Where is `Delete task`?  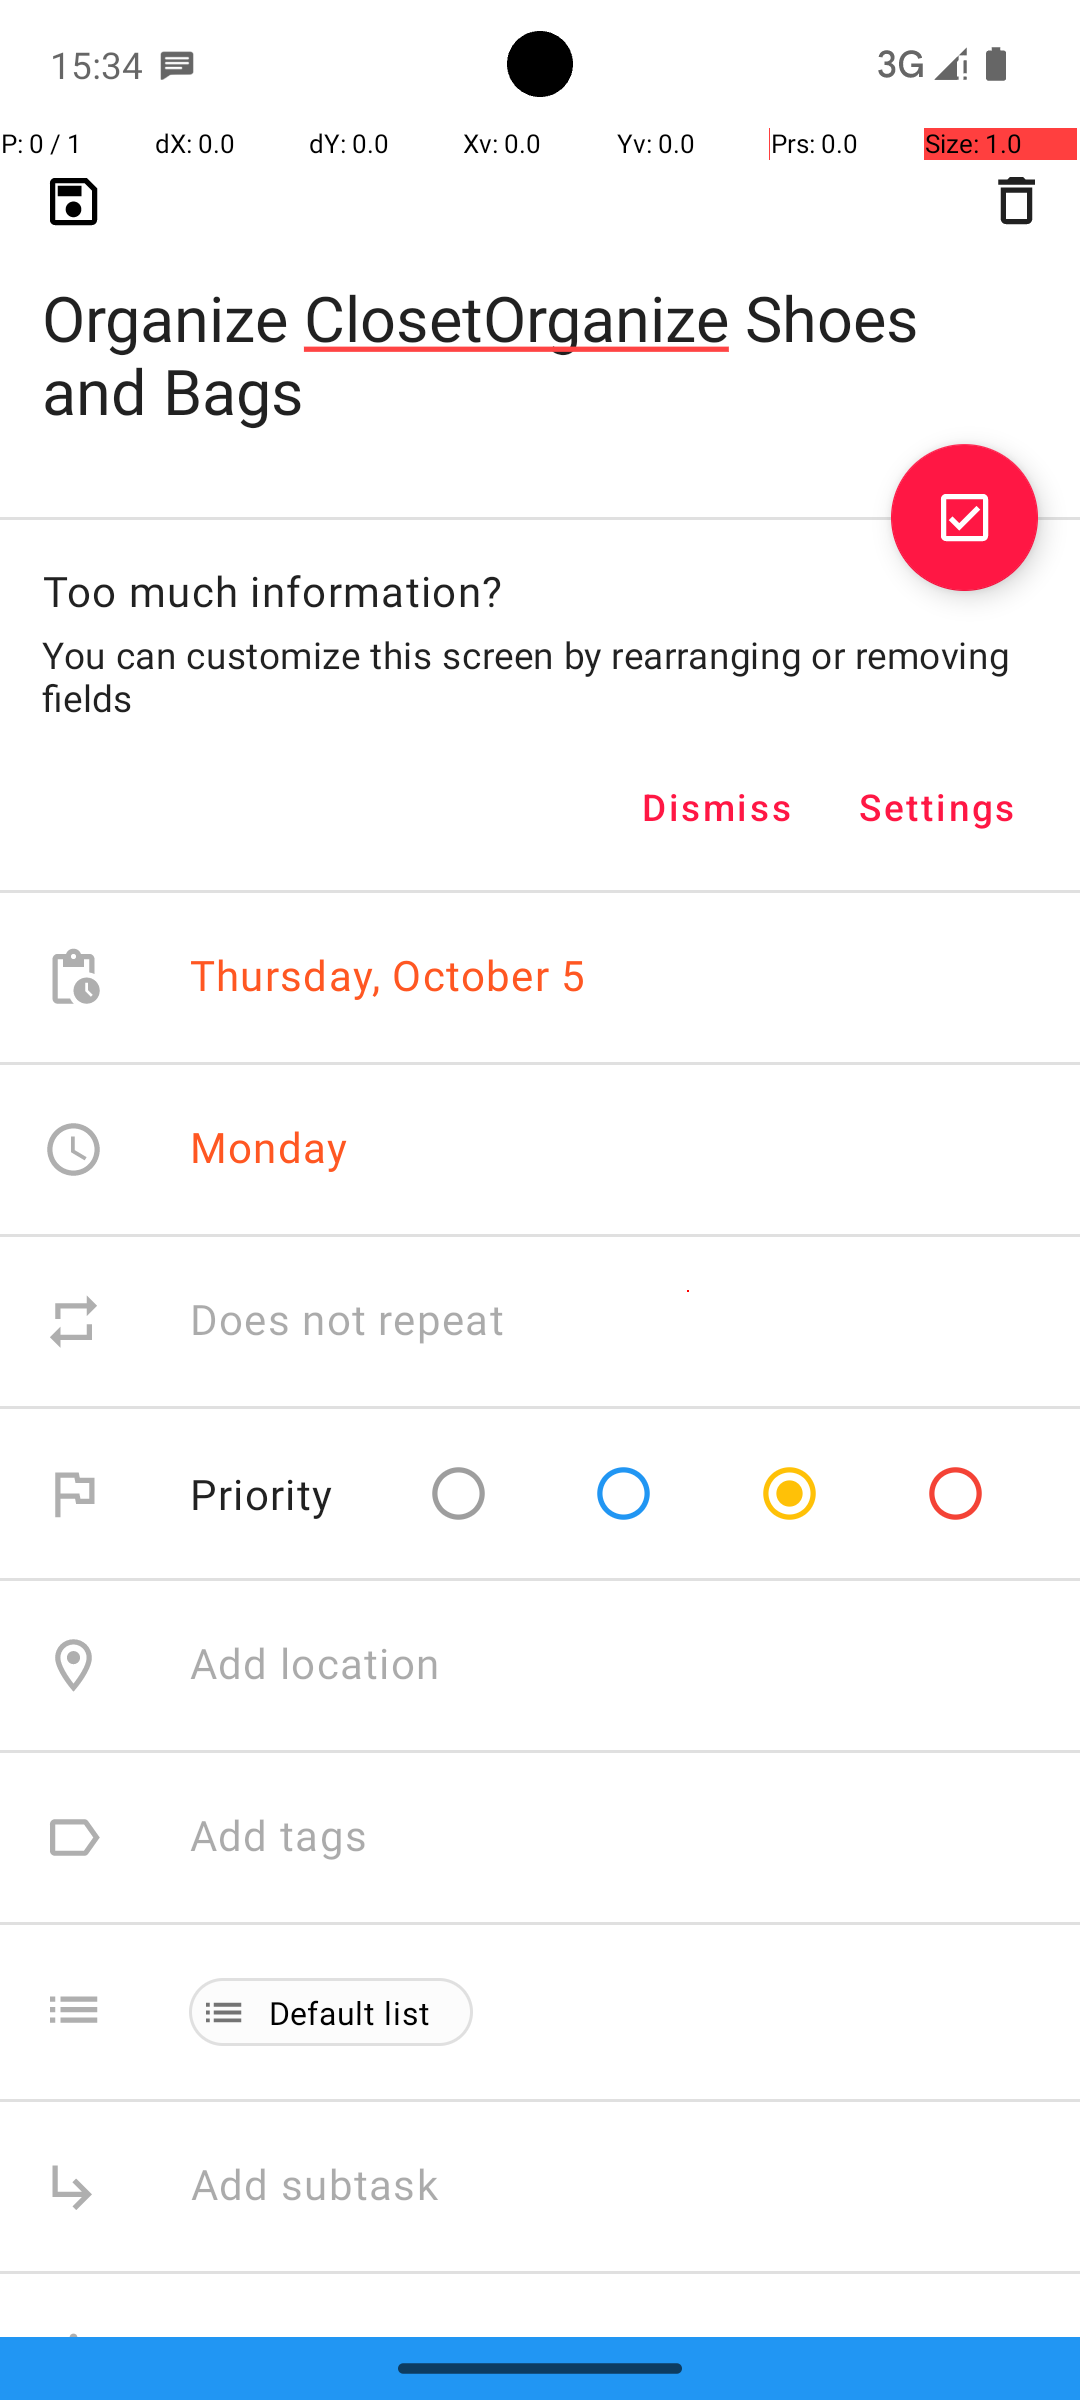 Delete task is located at coordinates (1016, 201).